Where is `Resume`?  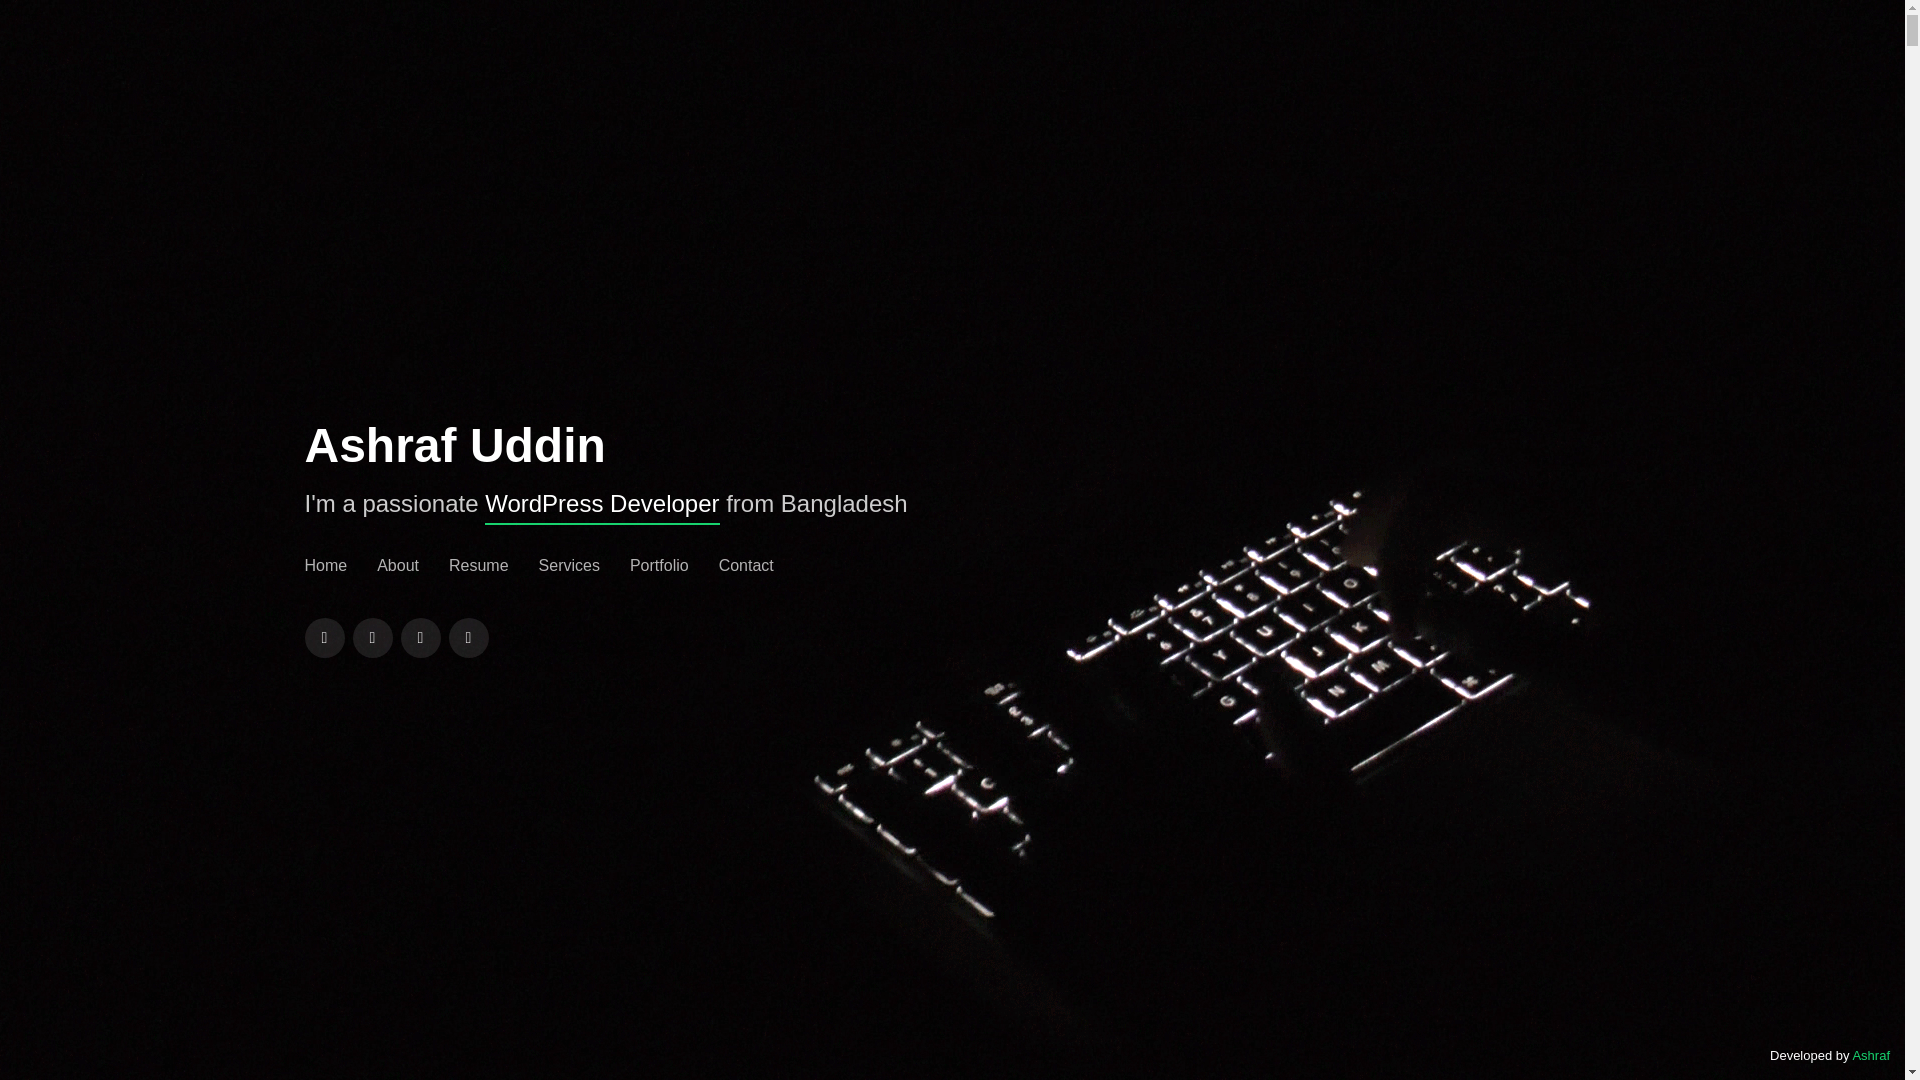 Resume is located at coordinates (478, 566).